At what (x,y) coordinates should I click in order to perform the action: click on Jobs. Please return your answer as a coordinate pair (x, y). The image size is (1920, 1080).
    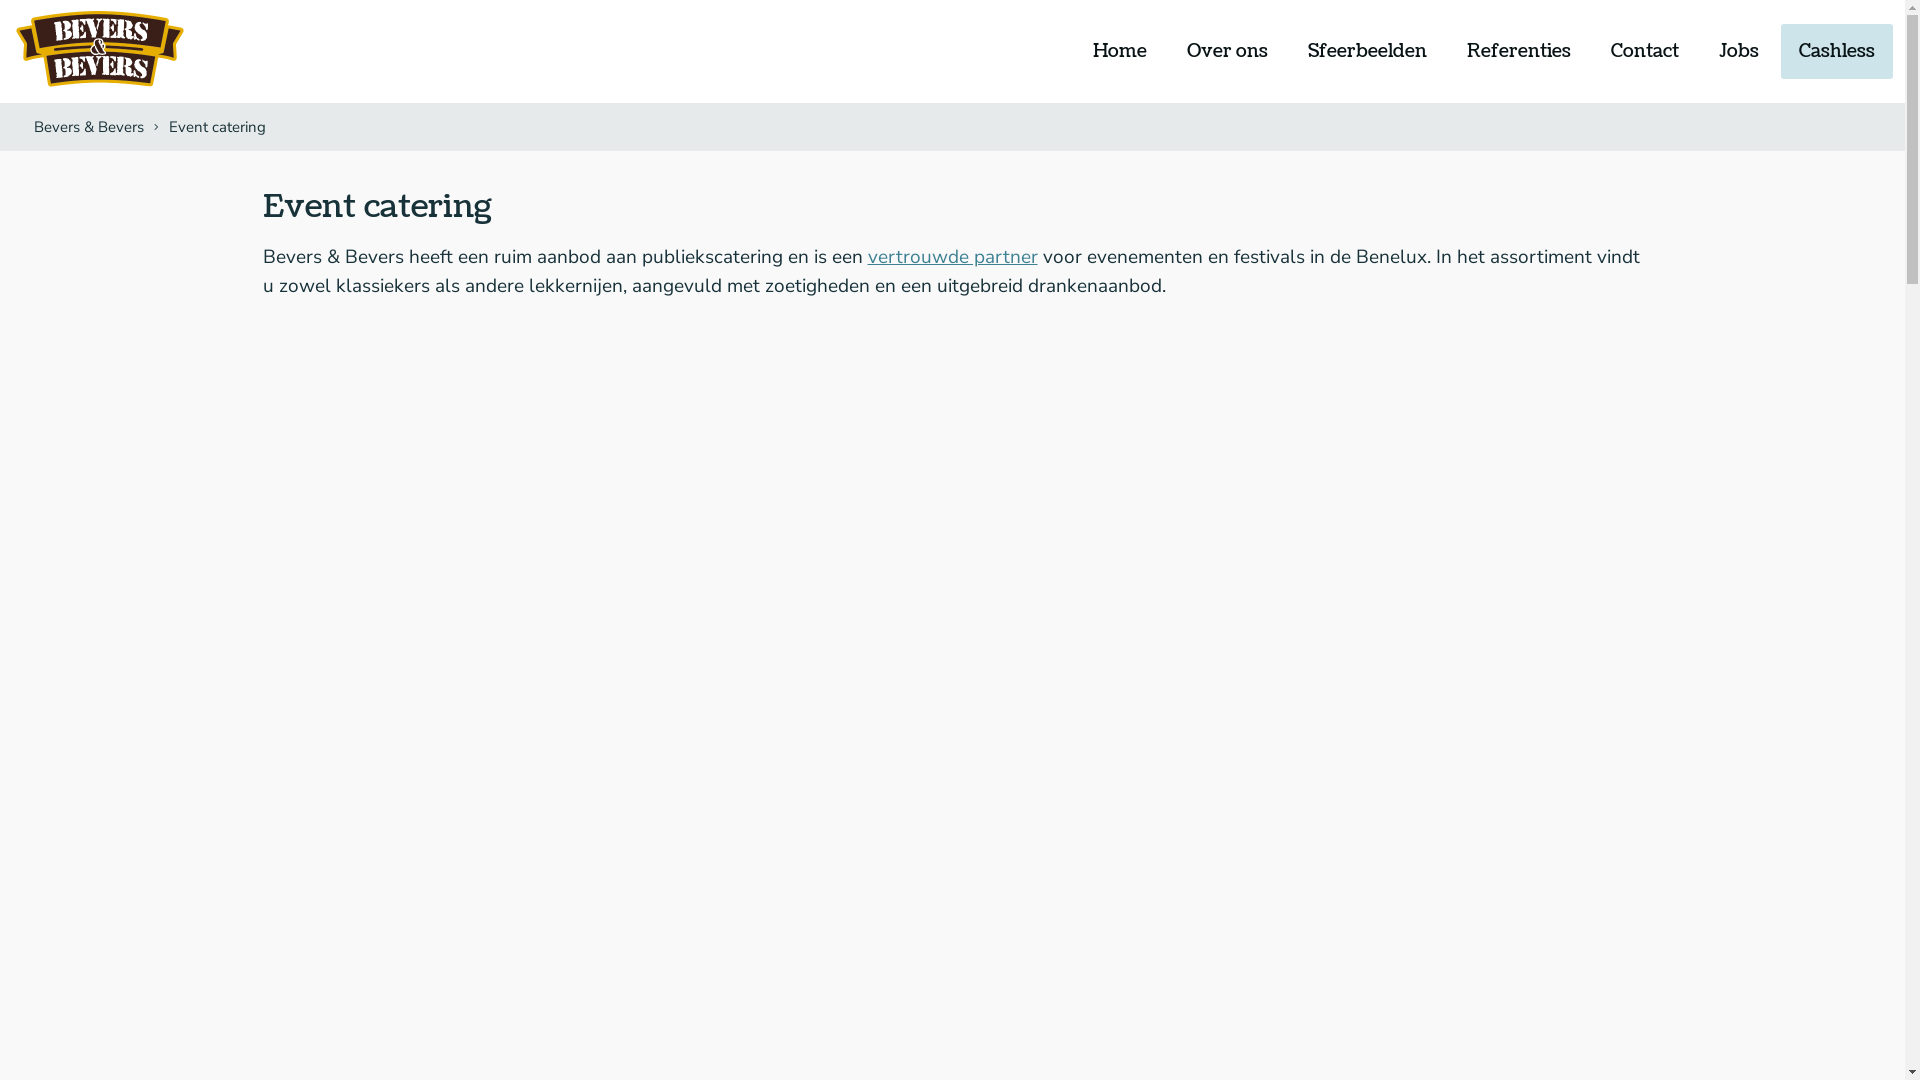
    Looking at the image, I should click on (1739, 52).